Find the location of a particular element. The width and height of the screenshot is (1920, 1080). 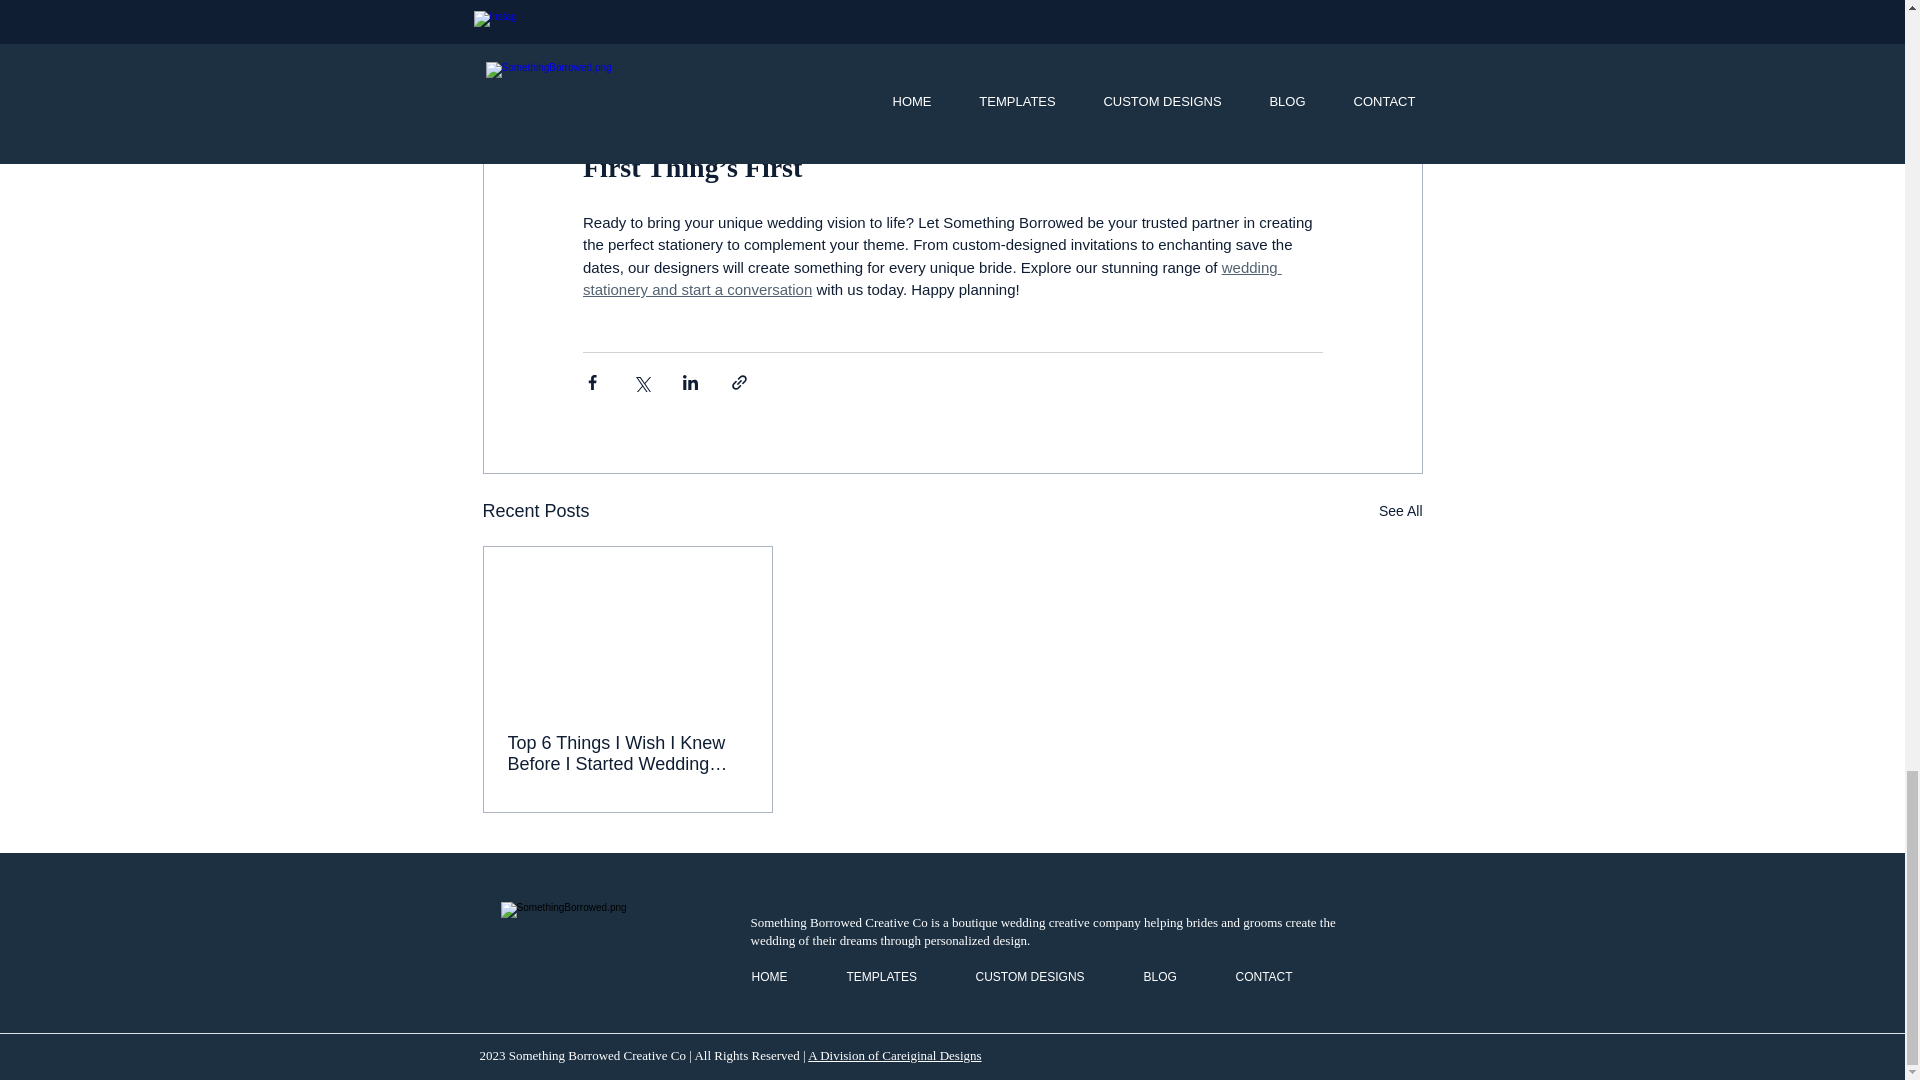

CONTACT is located at coordinates (1278, 976).